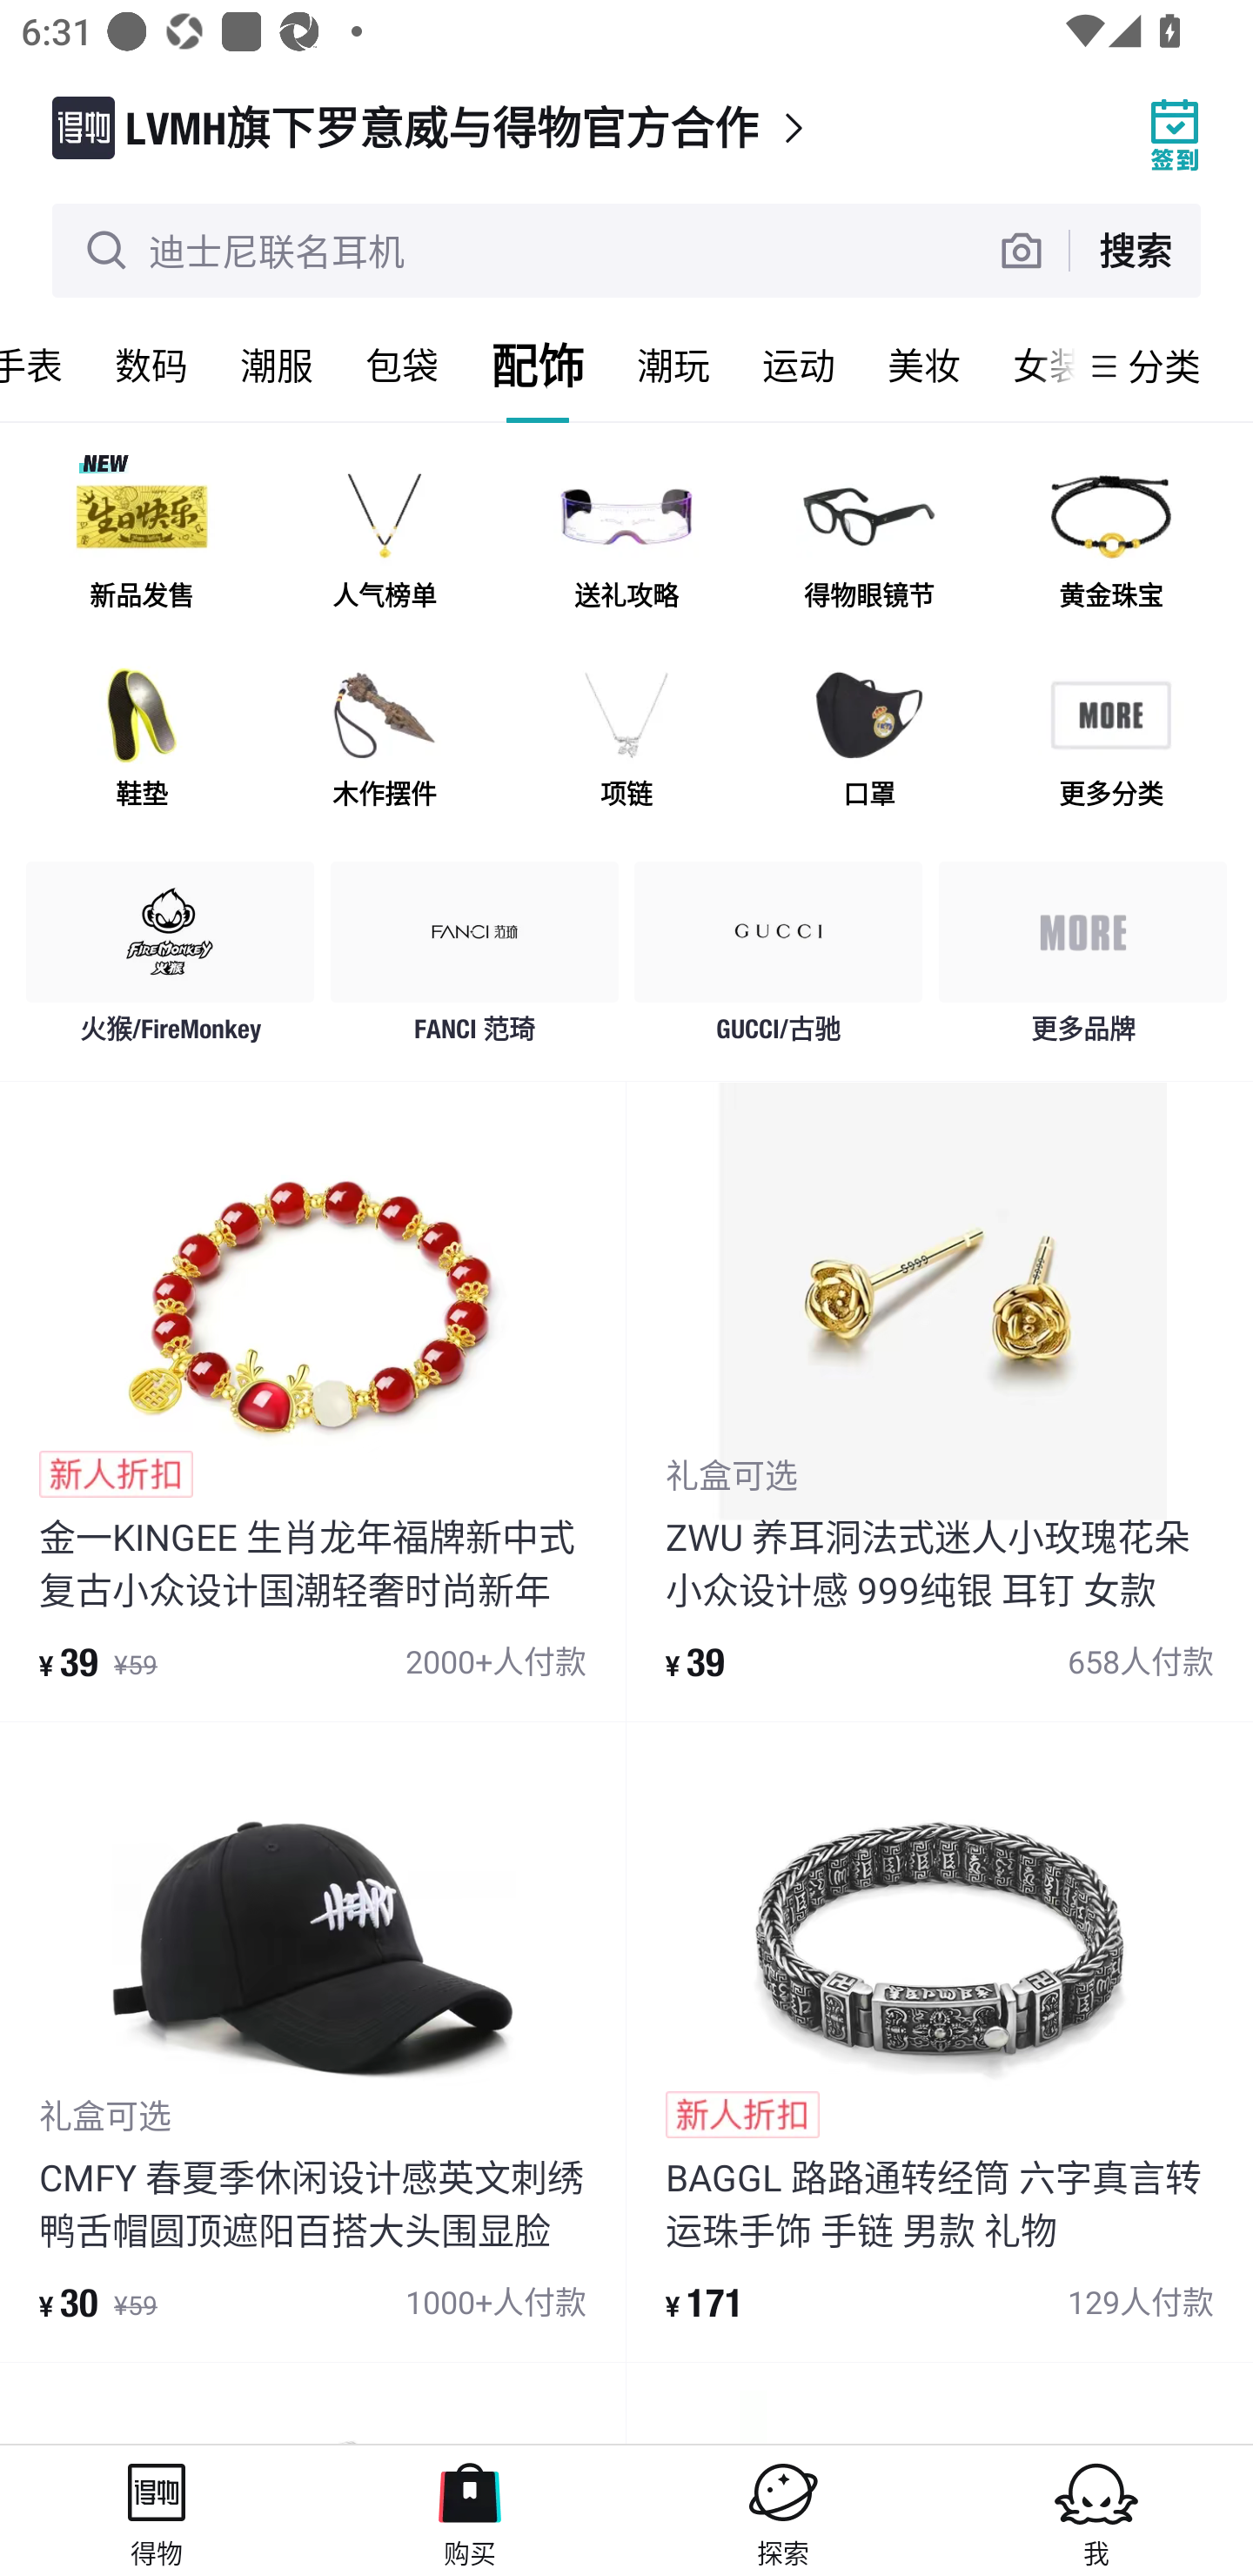 This screenshot has height=2576, width=1253. Describe the element at coordinates (470, 2510) in the screenshot. I see `购买` at that location.